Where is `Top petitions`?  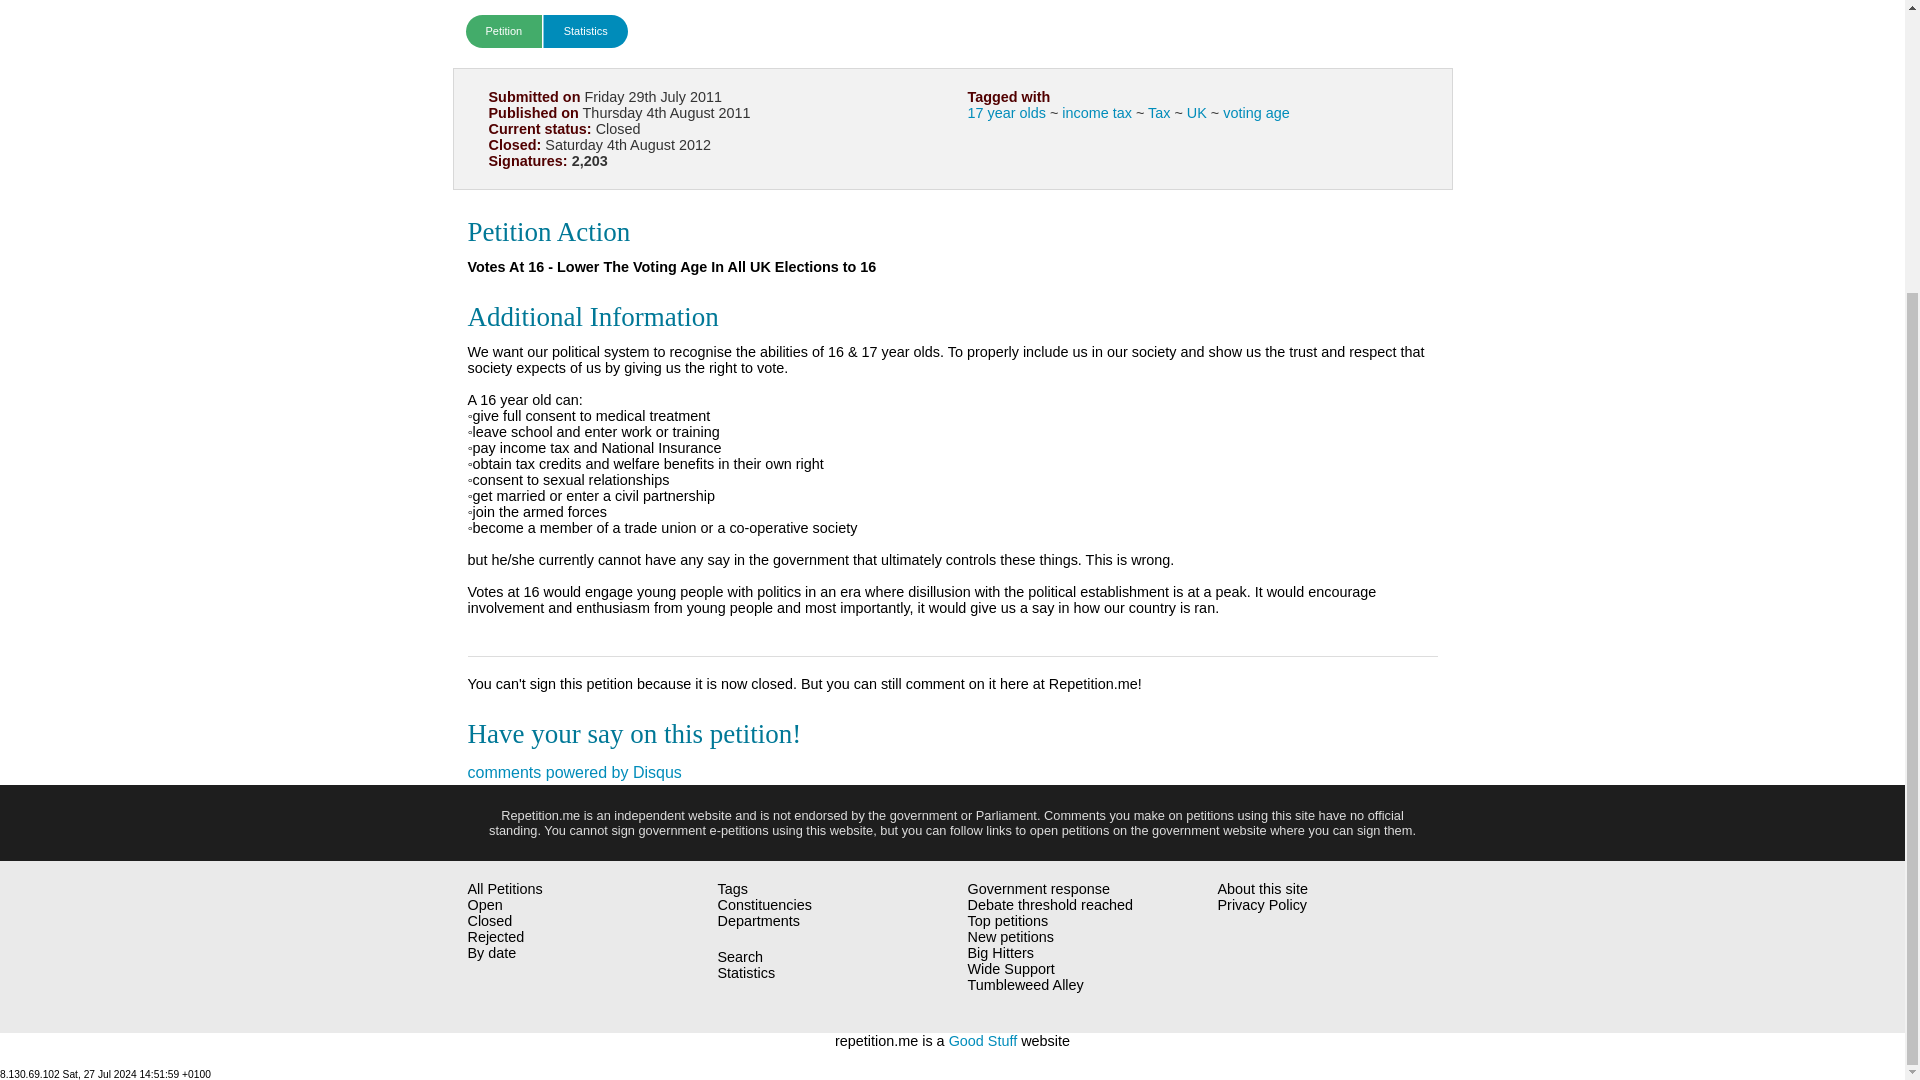 Top petitions is located at coordinates (391, 14).